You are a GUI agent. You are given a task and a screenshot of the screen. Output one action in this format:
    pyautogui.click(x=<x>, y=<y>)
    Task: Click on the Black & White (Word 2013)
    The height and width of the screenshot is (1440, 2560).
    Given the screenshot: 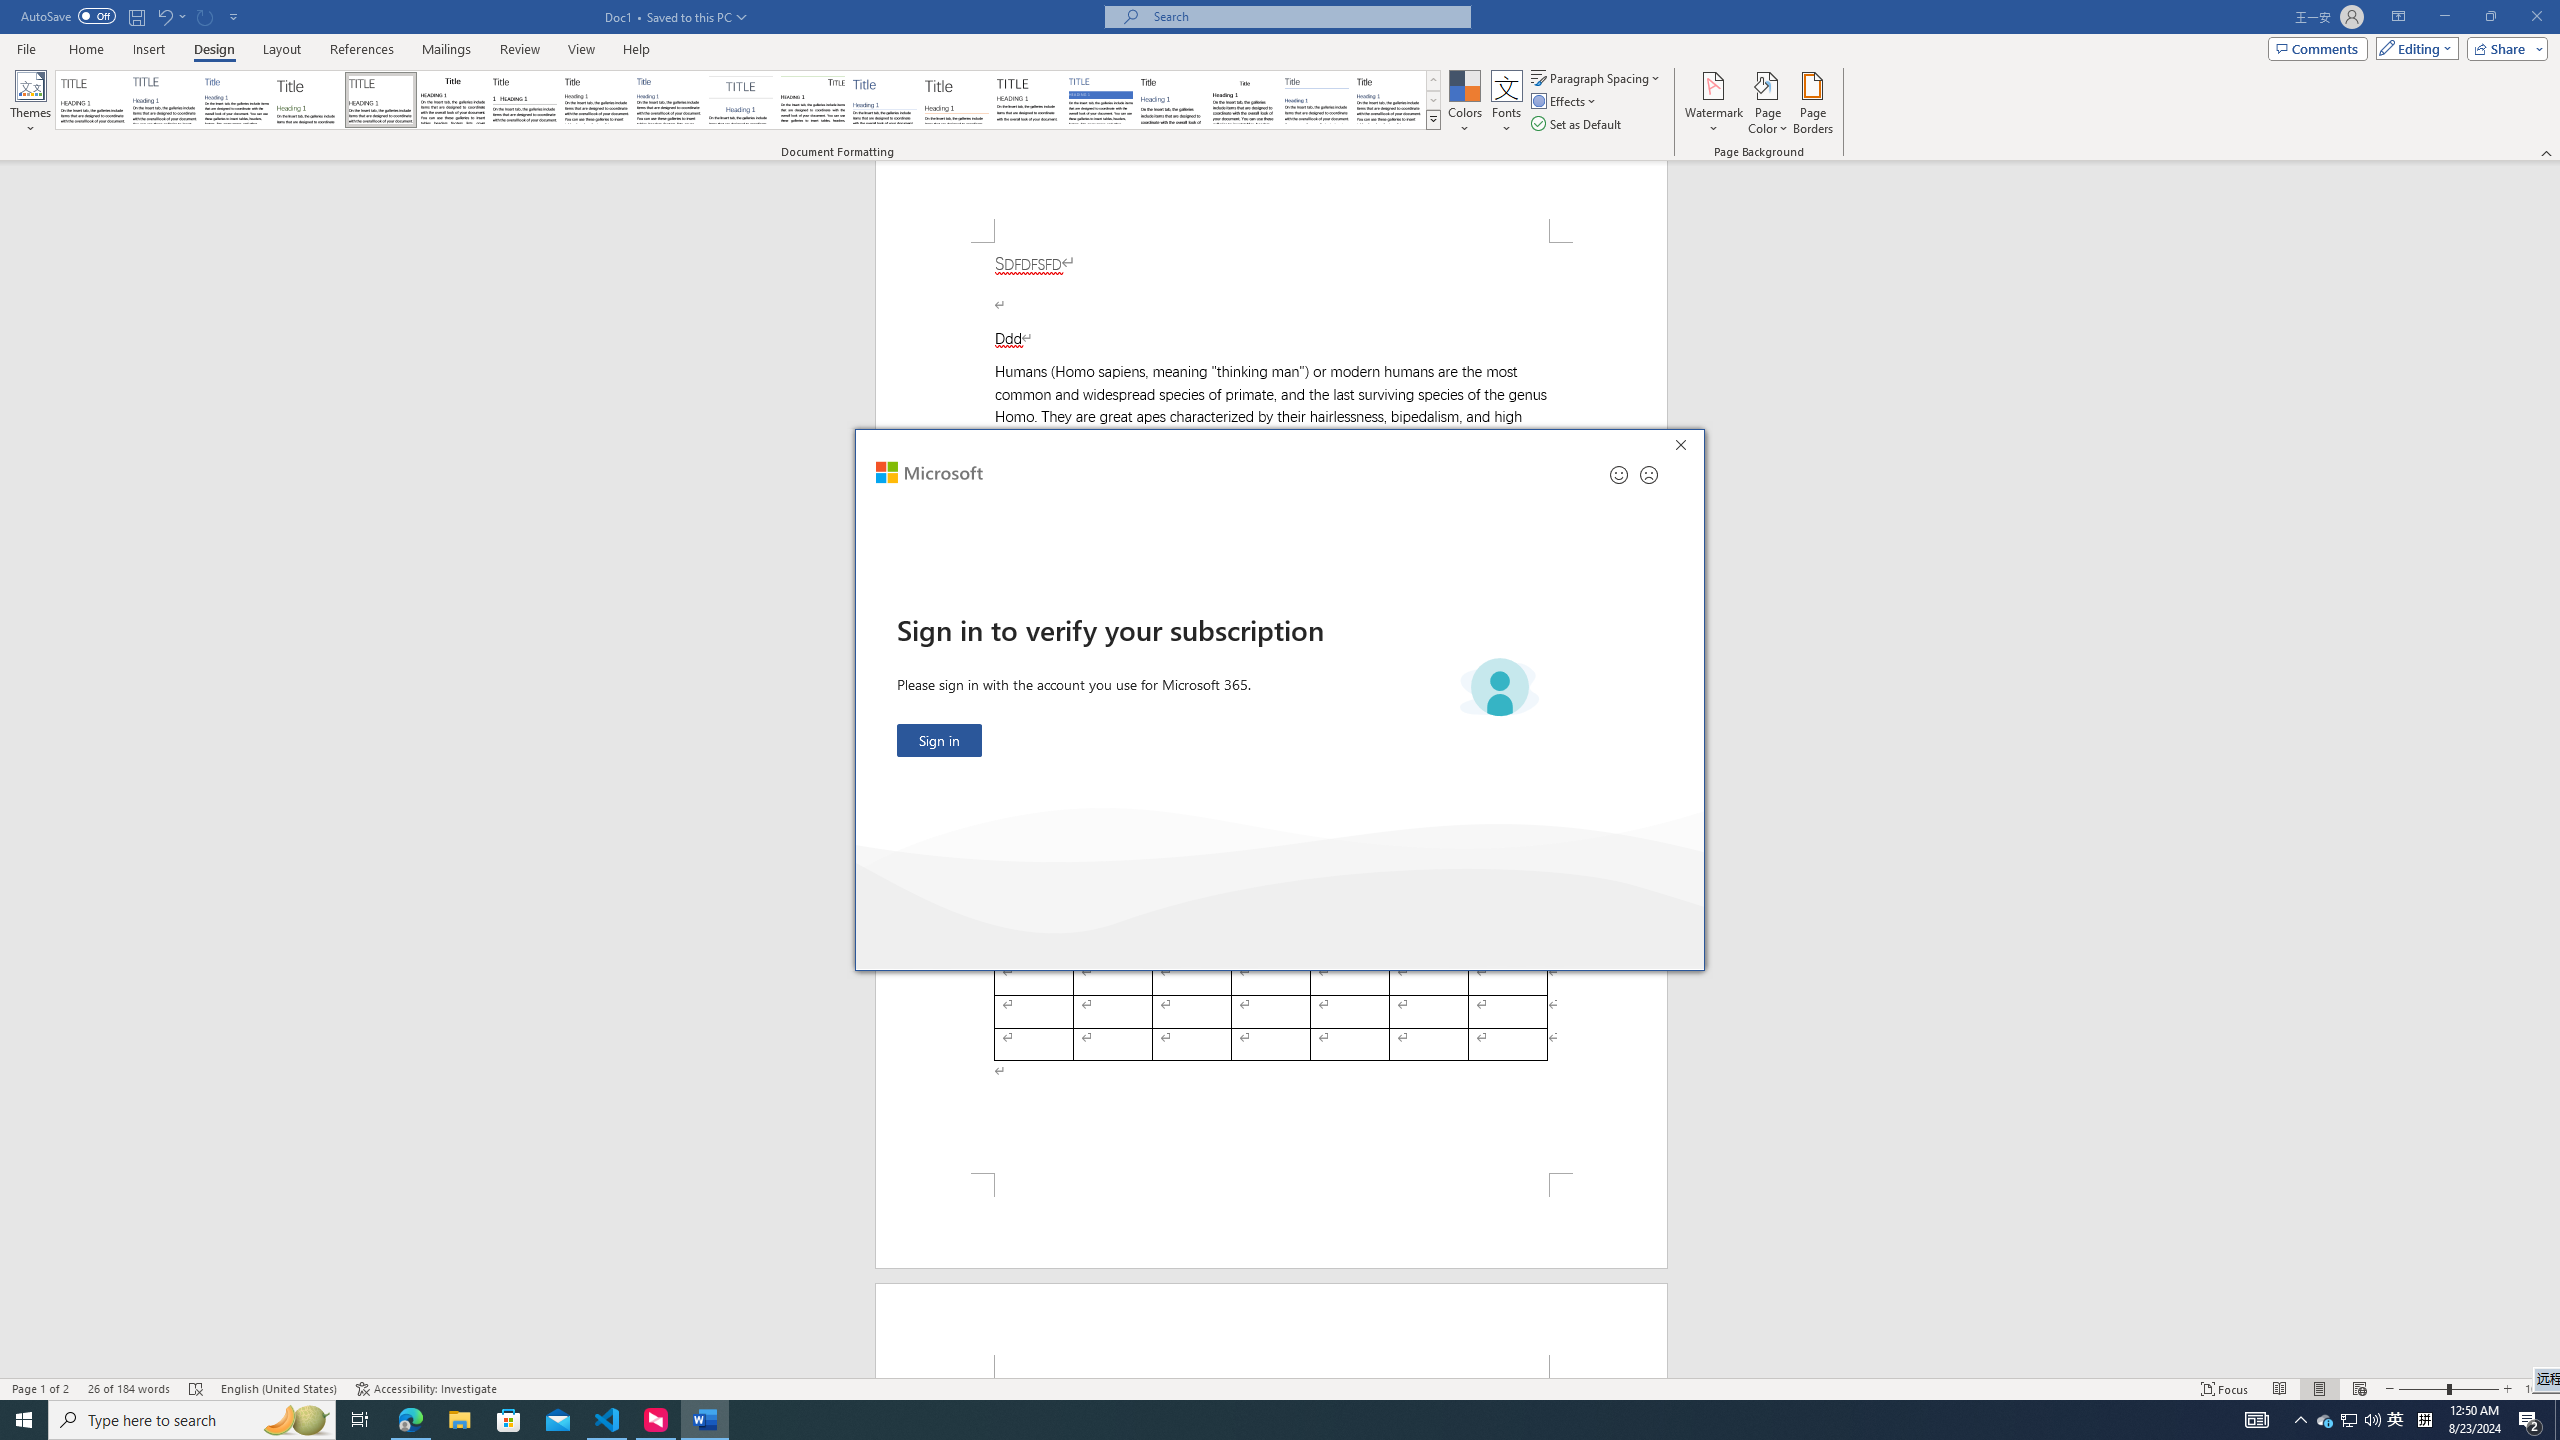 What is the action you would take?
    pyautogui.click(x=596, y=100)
    